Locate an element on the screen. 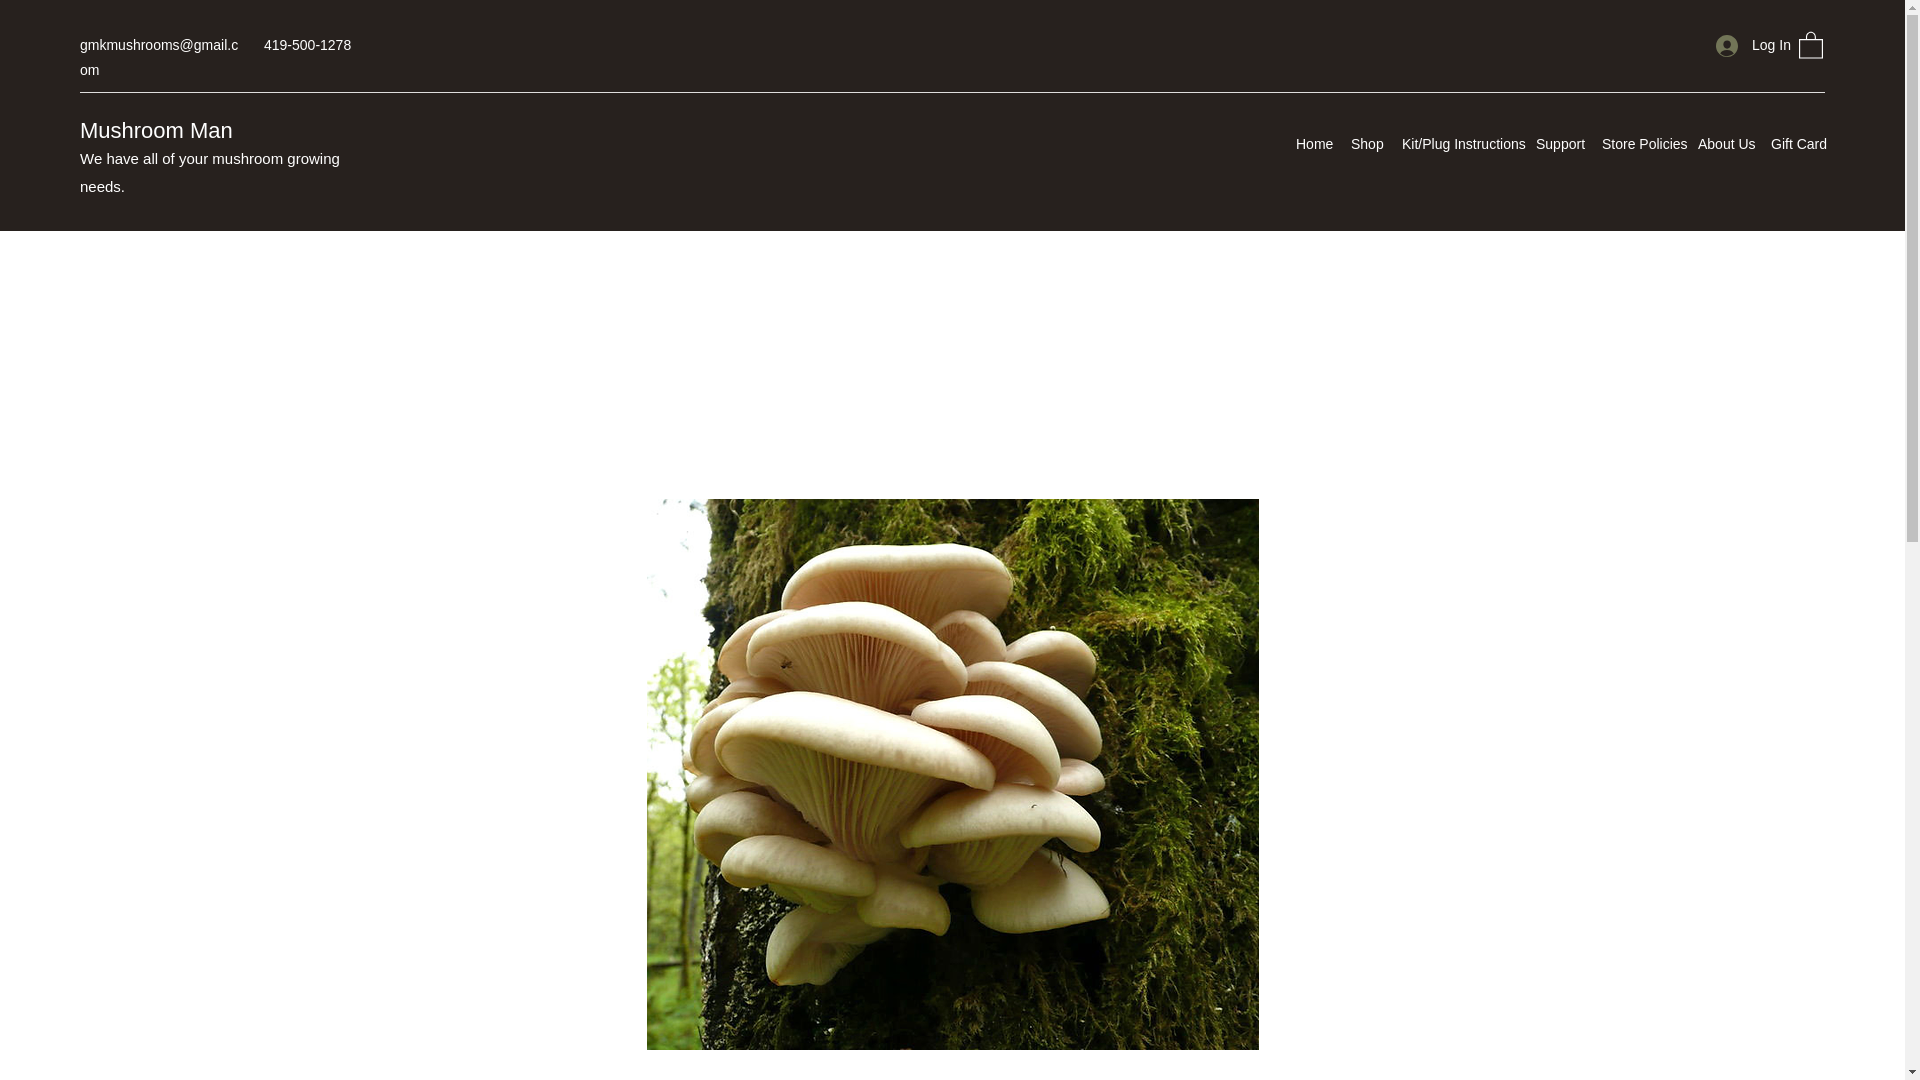 The image size is (1920, 1080). About Us is located at coordinates (1724, 143).